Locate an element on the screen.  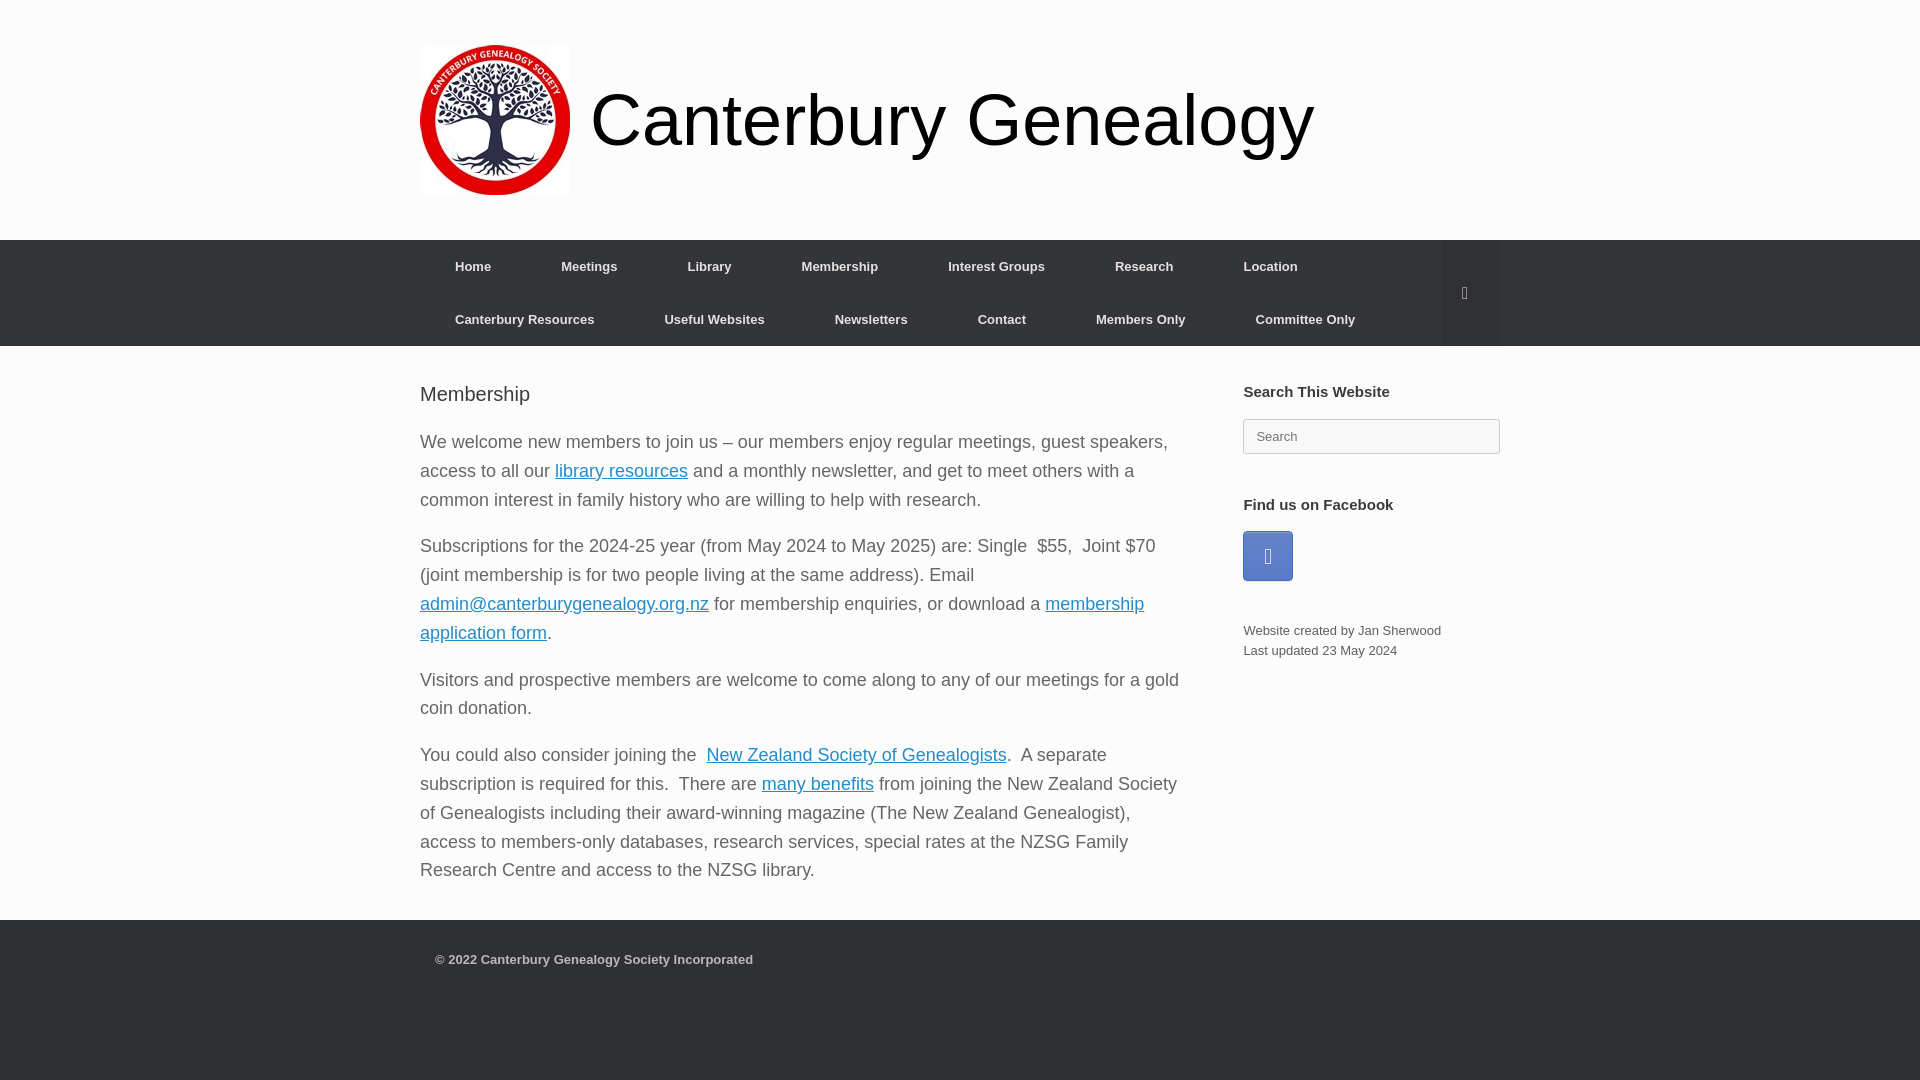
Members Only is located at coordinates (1141, 318).